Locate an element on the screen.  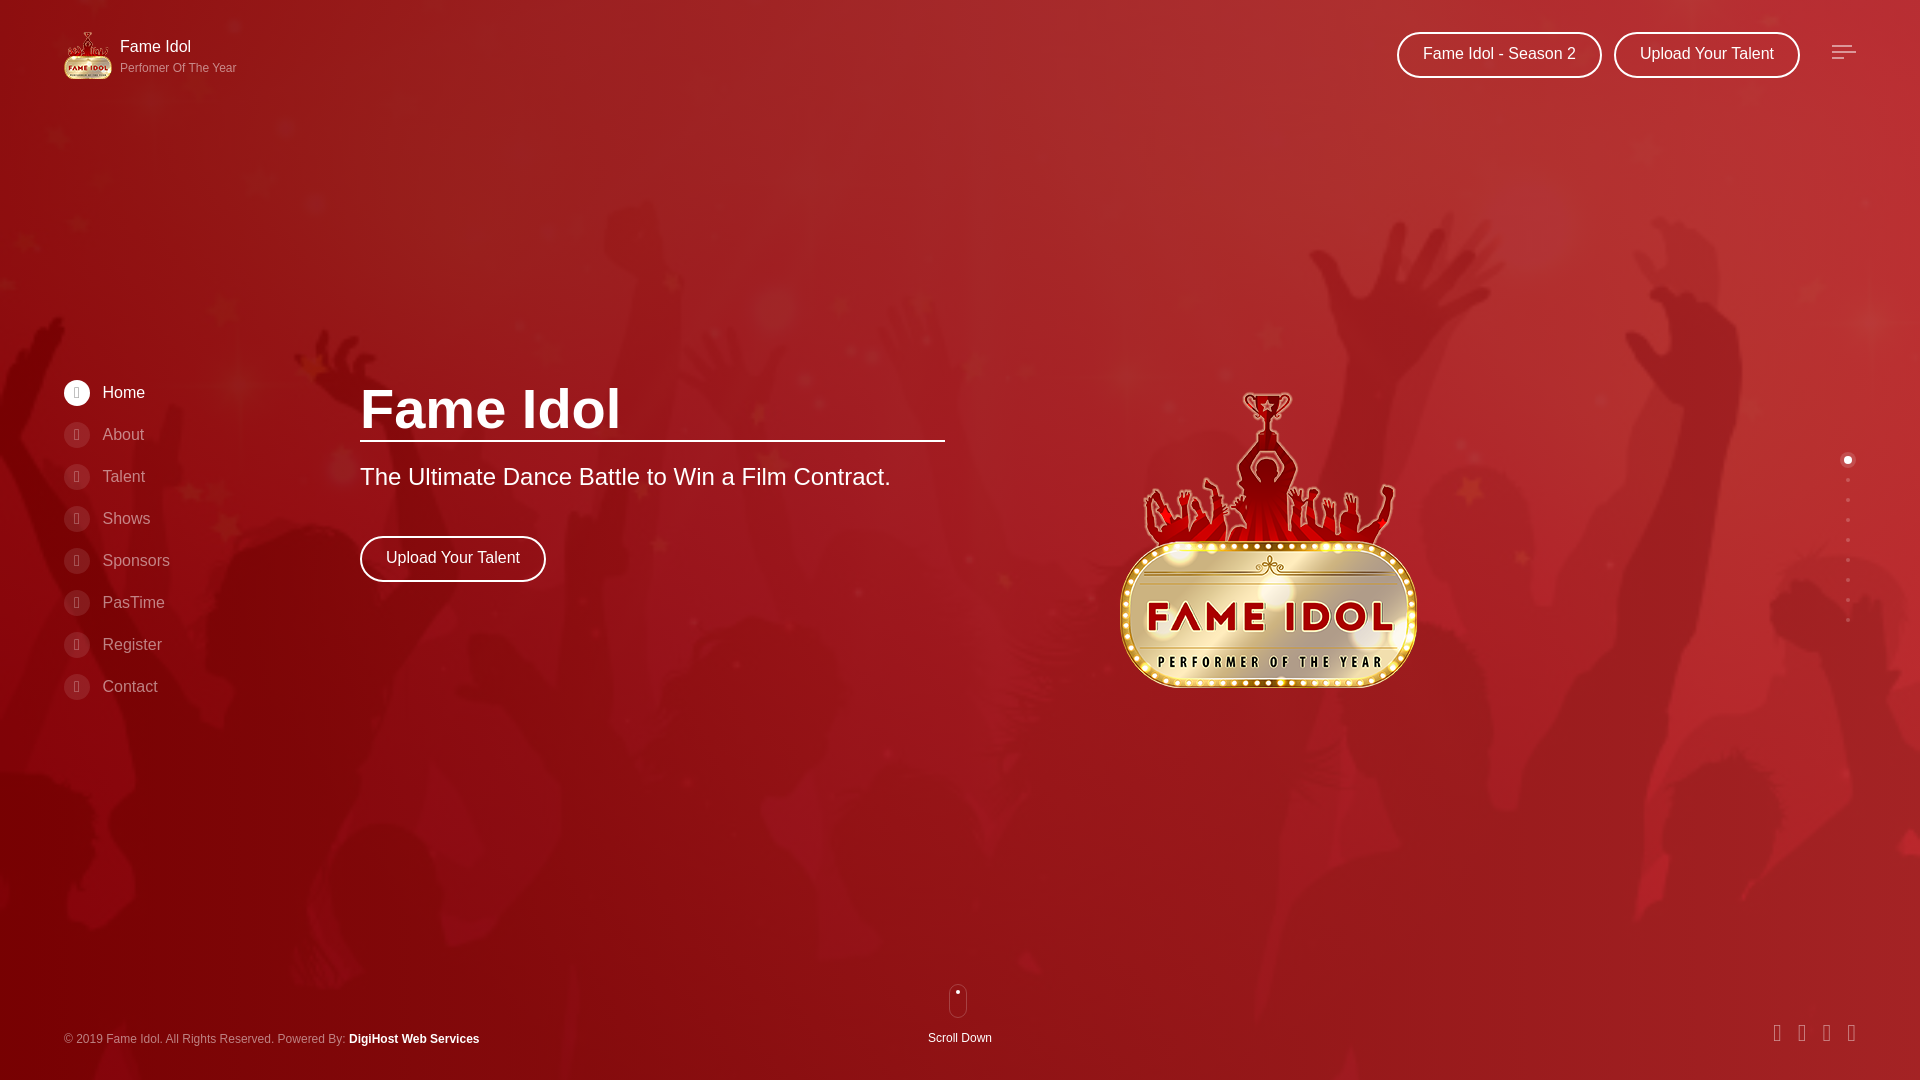
Upload Your Talent is located at coordinates (116, 560).